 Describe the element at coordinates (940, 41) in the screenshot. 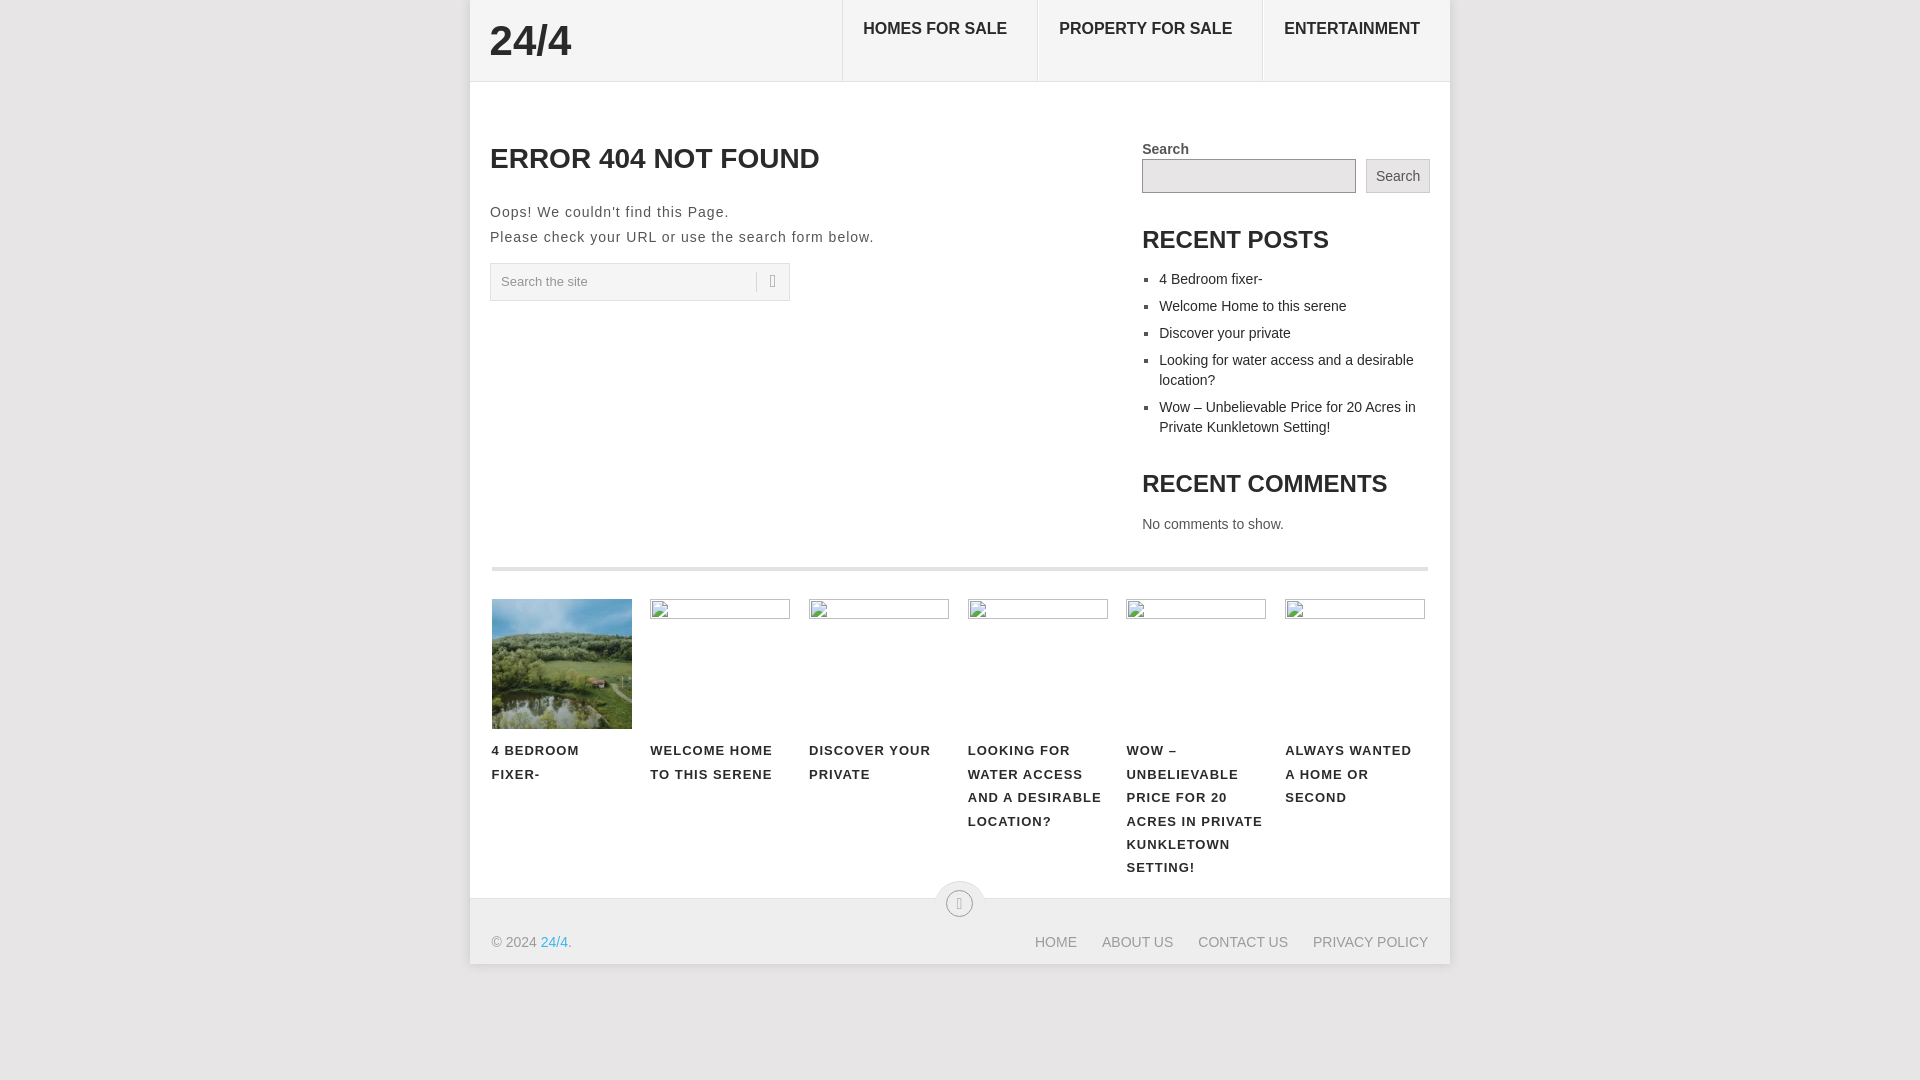

I see `HOMES FOR SALE` at that location.